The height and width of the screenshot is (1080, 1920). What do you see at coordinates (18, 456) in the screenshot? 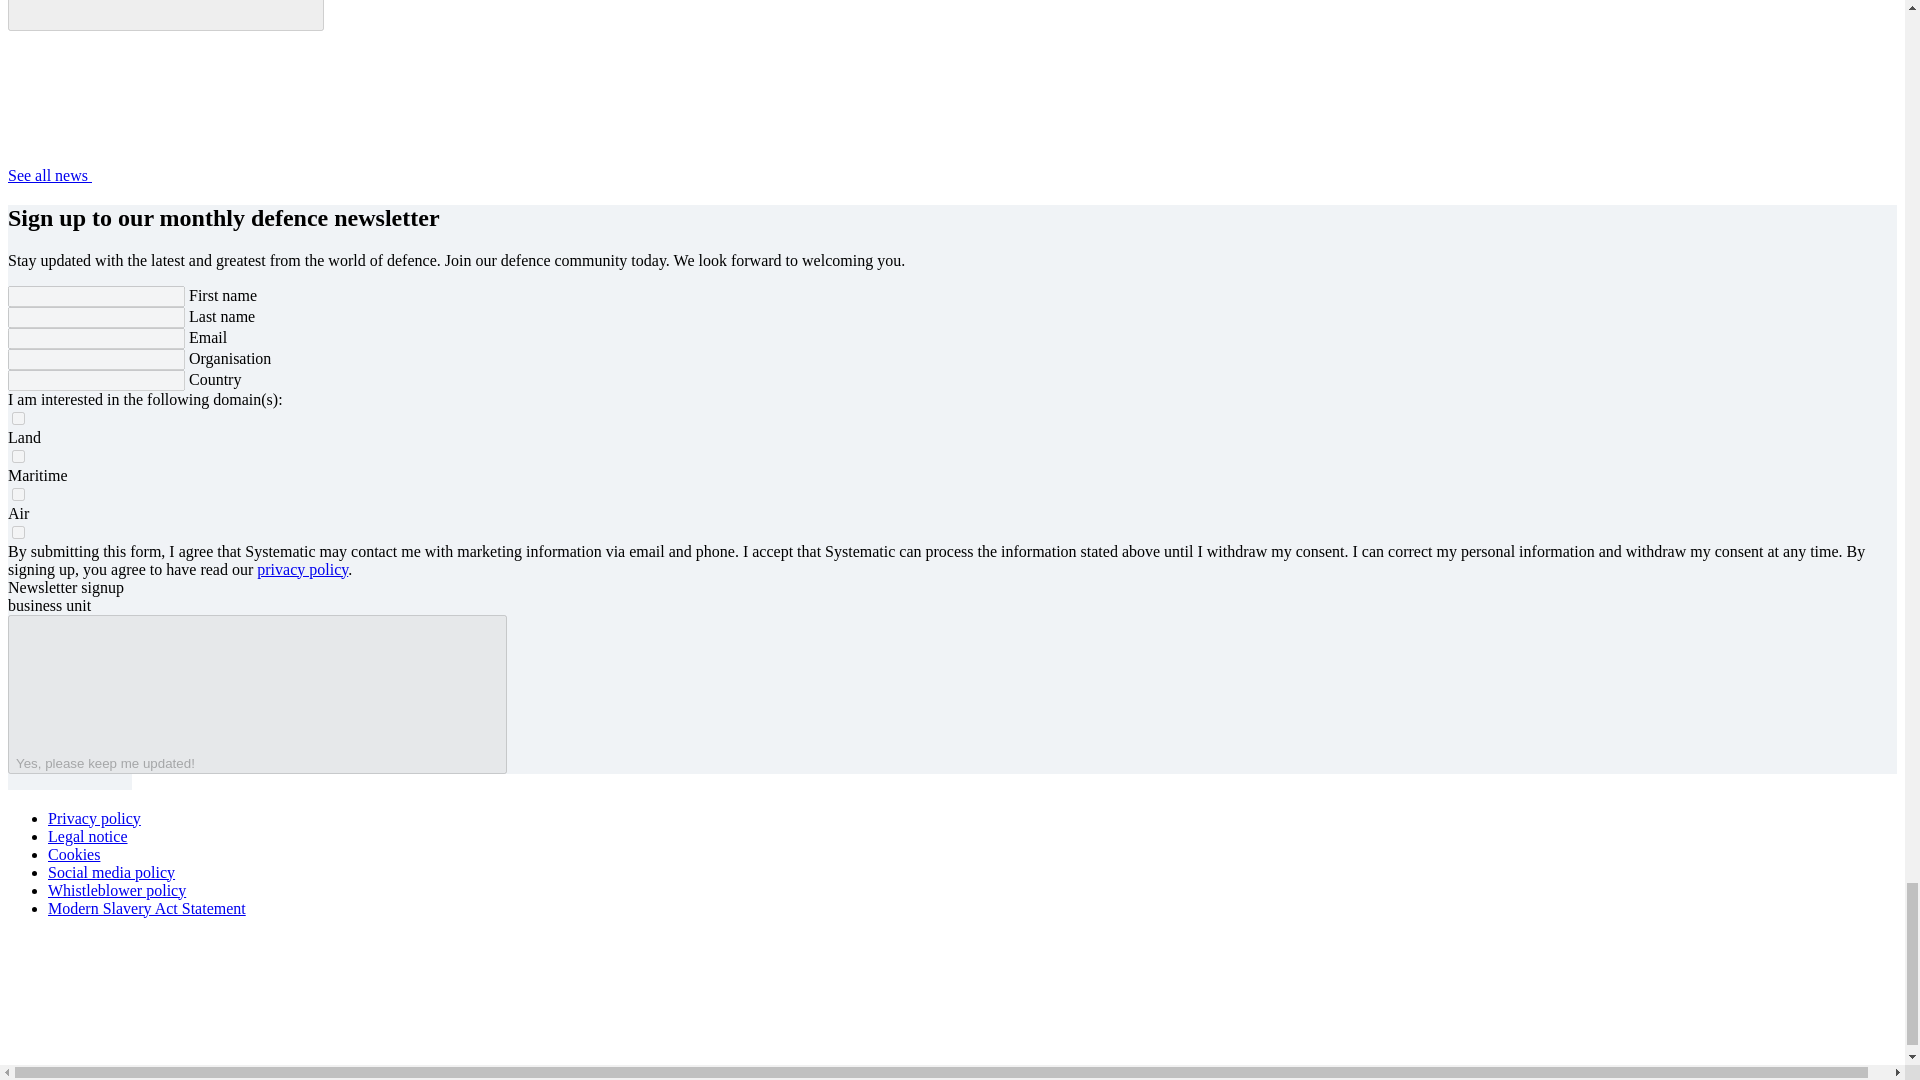
I see `Maritime` at bounding box center [18, 456].